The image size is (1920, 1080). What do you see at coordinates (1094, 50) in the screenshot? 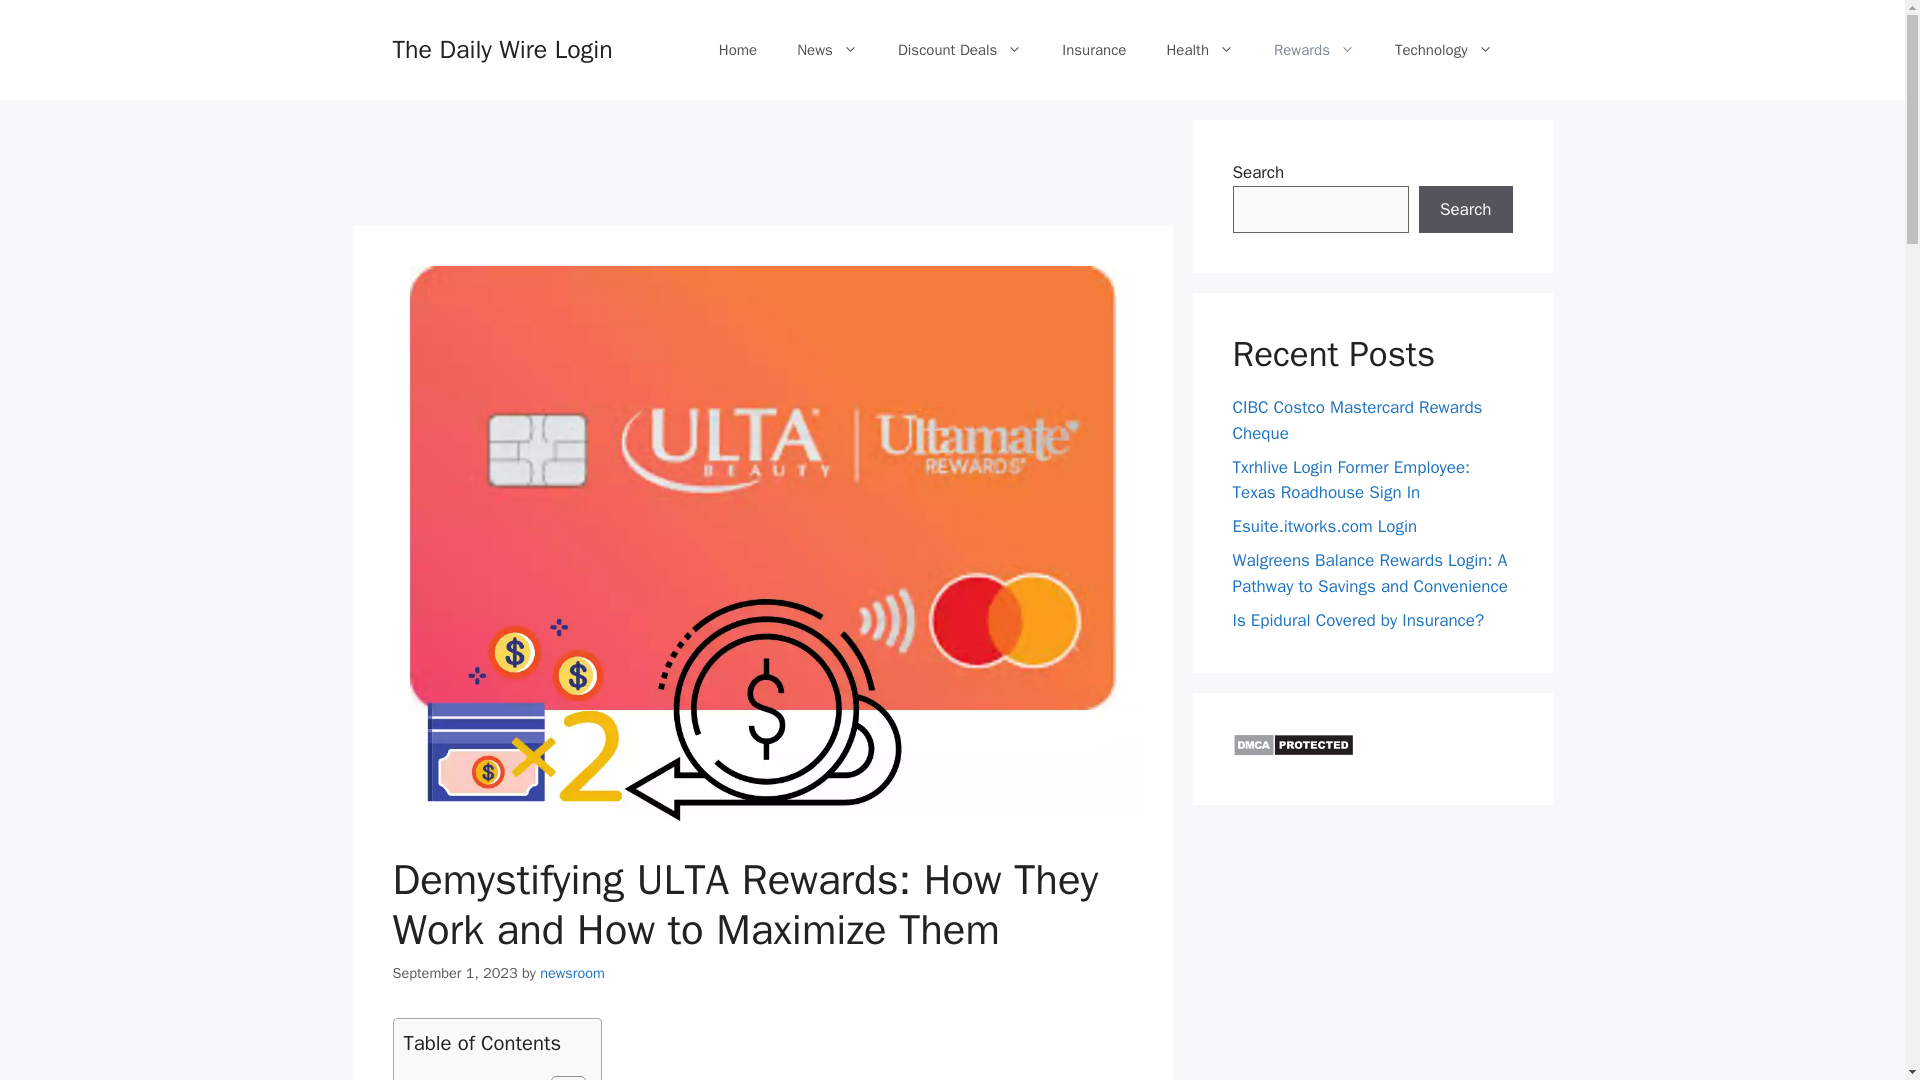
I see `Insurance` at bounding box center [1094, 50].